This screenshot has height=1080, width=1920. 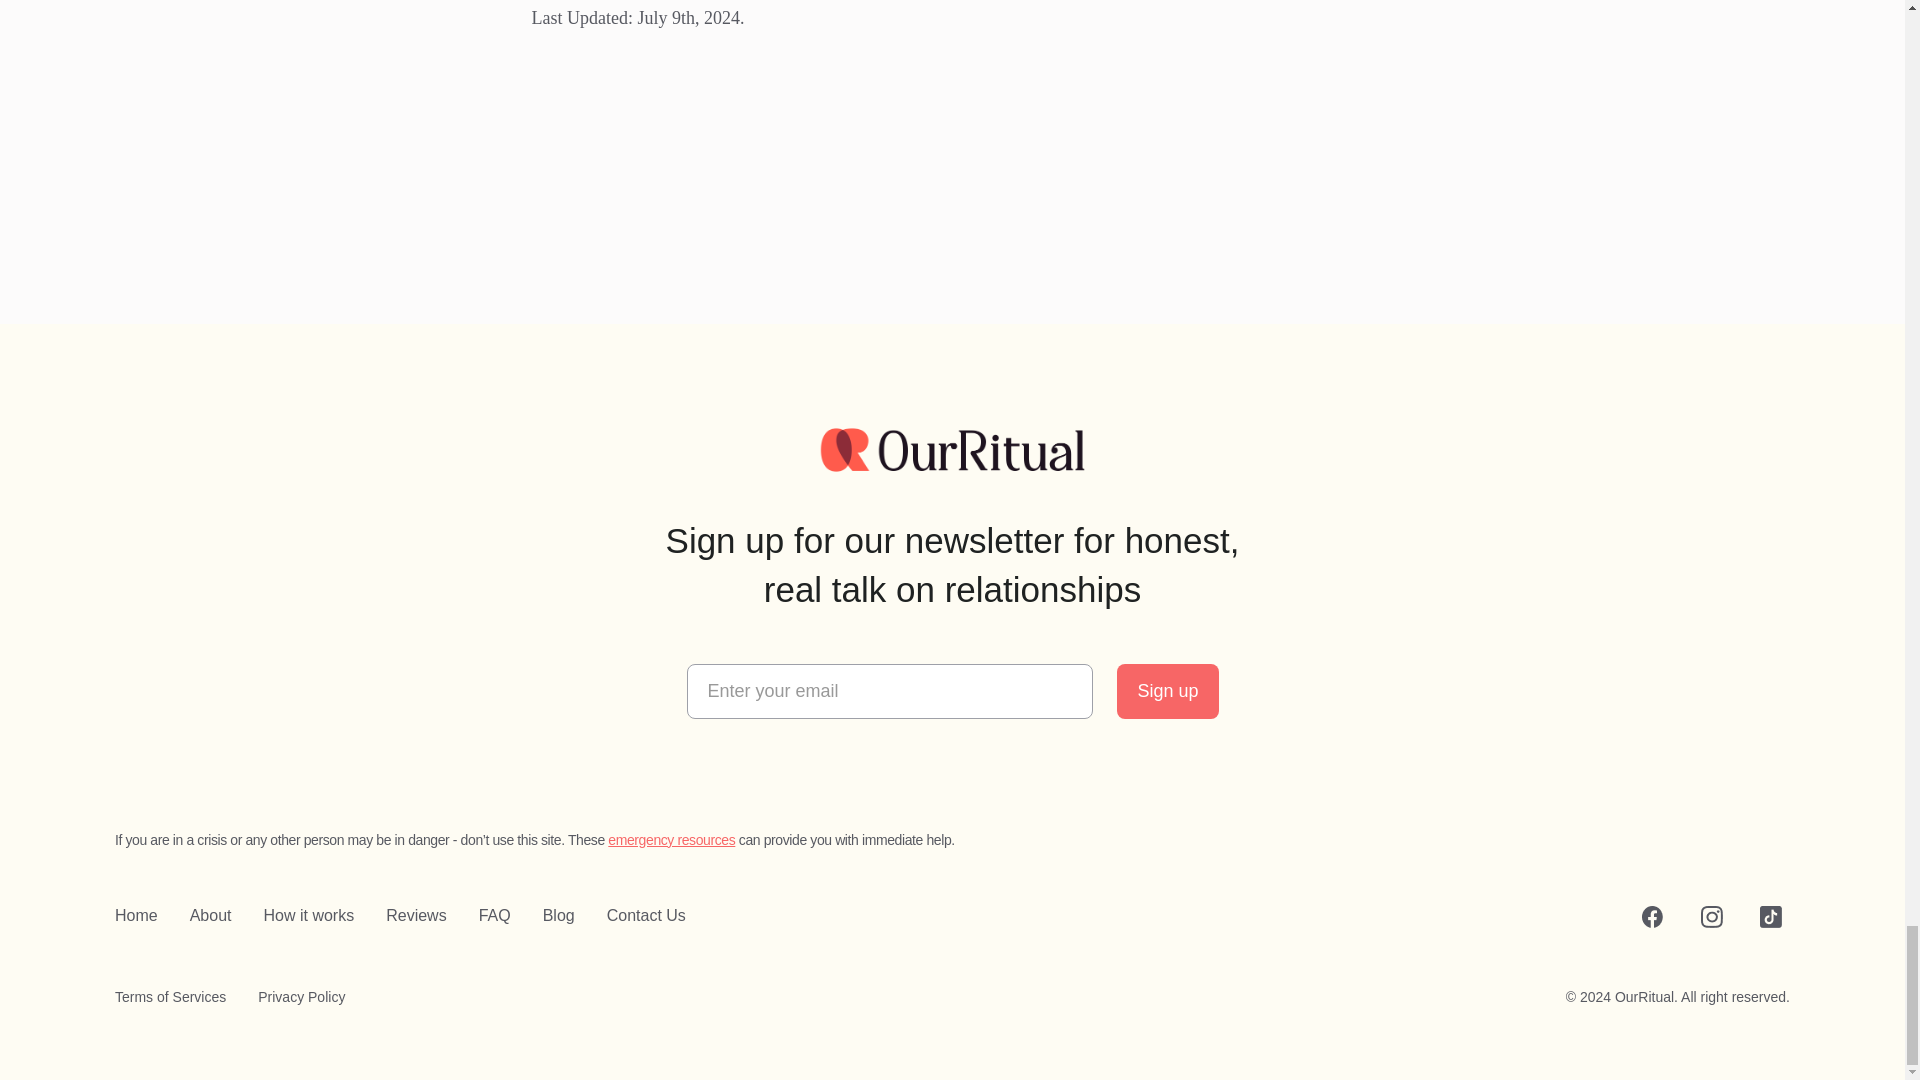 I want to click on Blog, so click(x=558, y=915).